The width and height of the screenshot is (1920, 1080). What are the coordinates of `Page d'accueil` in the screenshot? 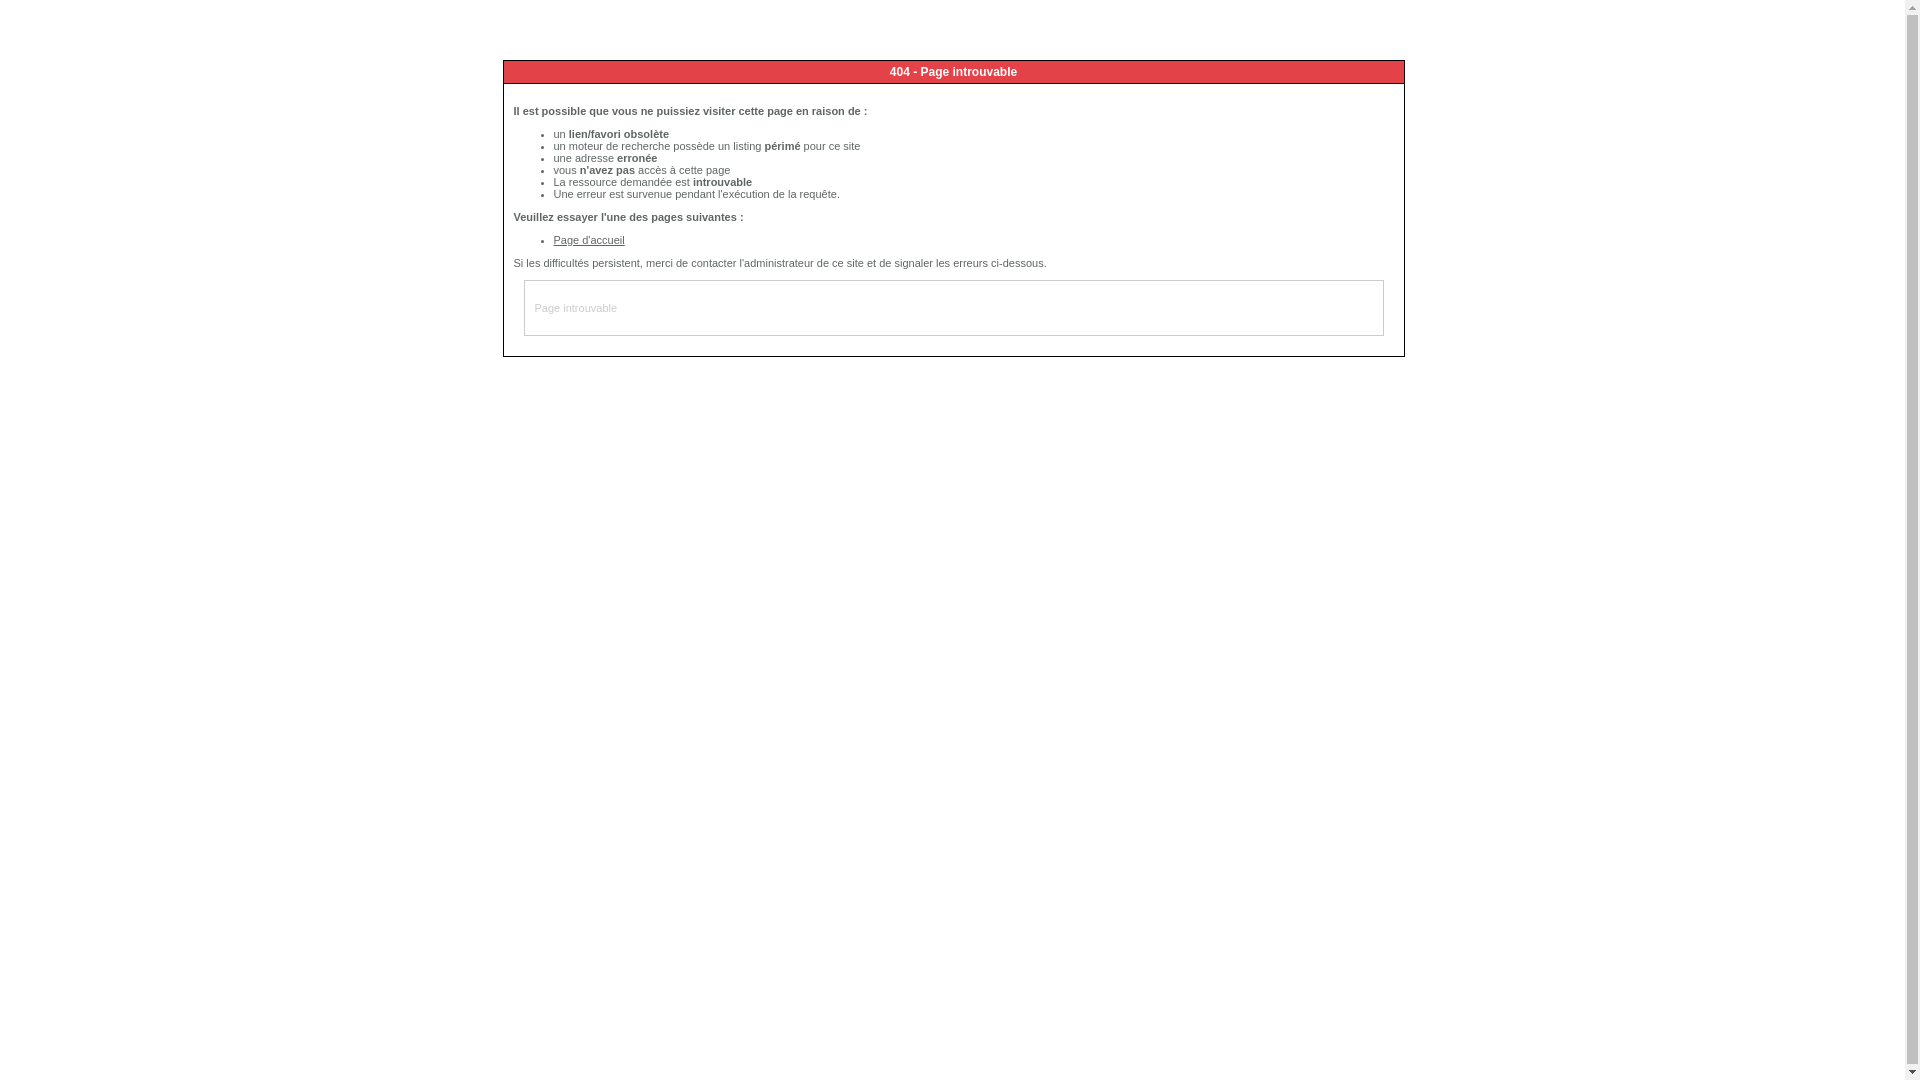 It's located at (590, 240).